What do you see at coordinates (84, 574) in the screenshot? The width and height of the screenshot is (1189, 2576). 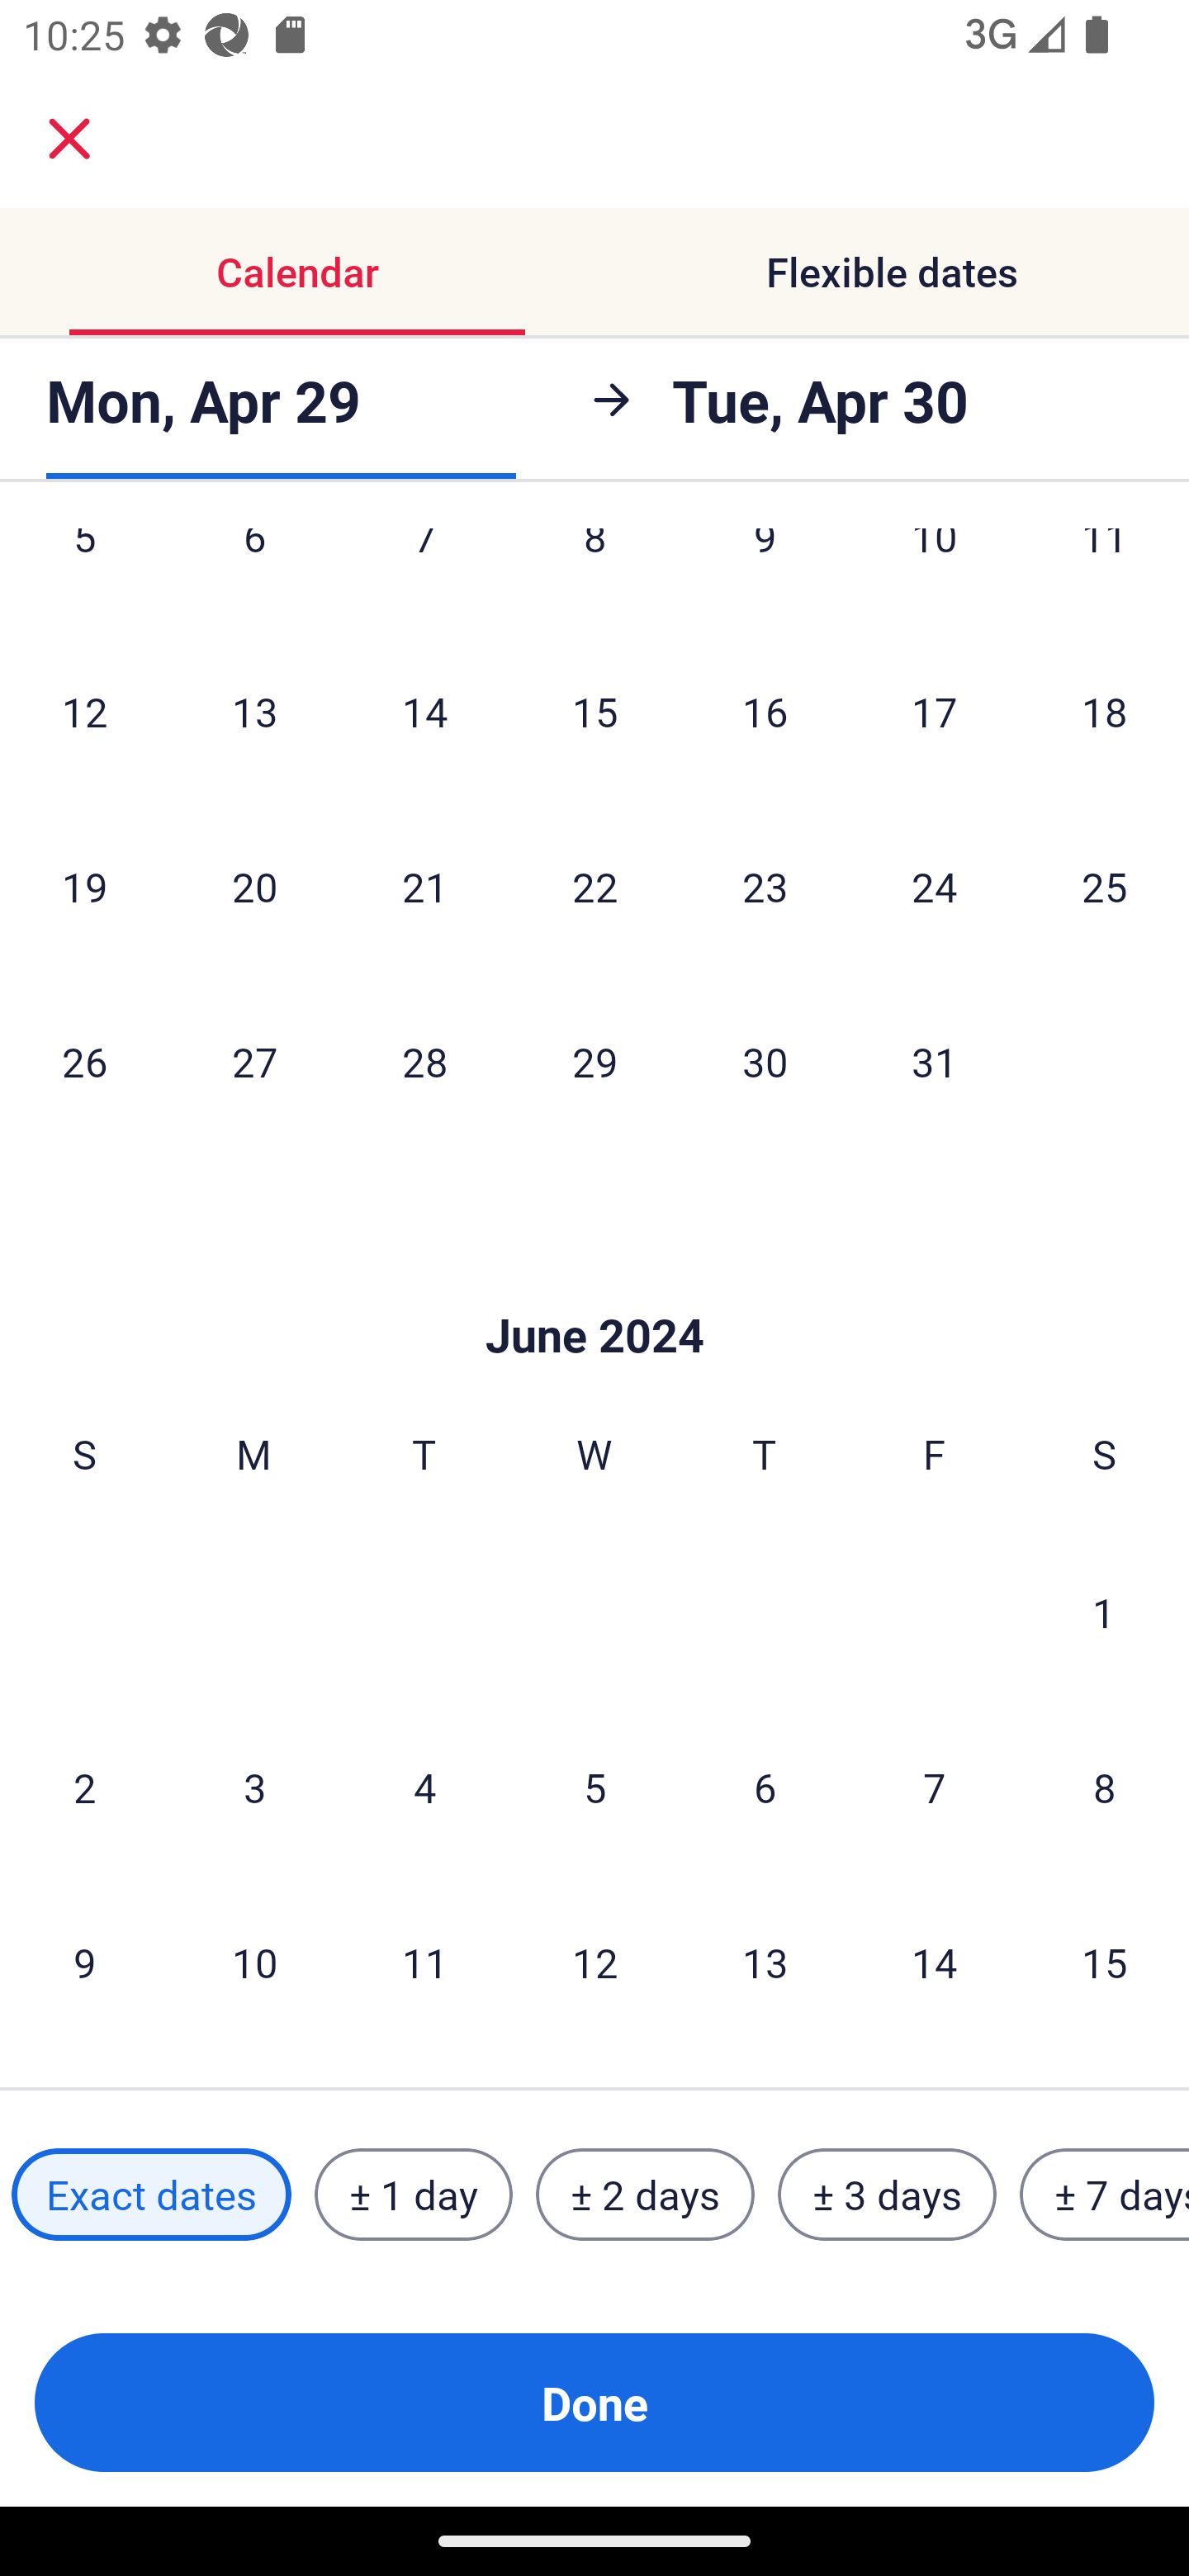 I see `5 Sunday, May 5, 2024` at bounding box center [84, 574].